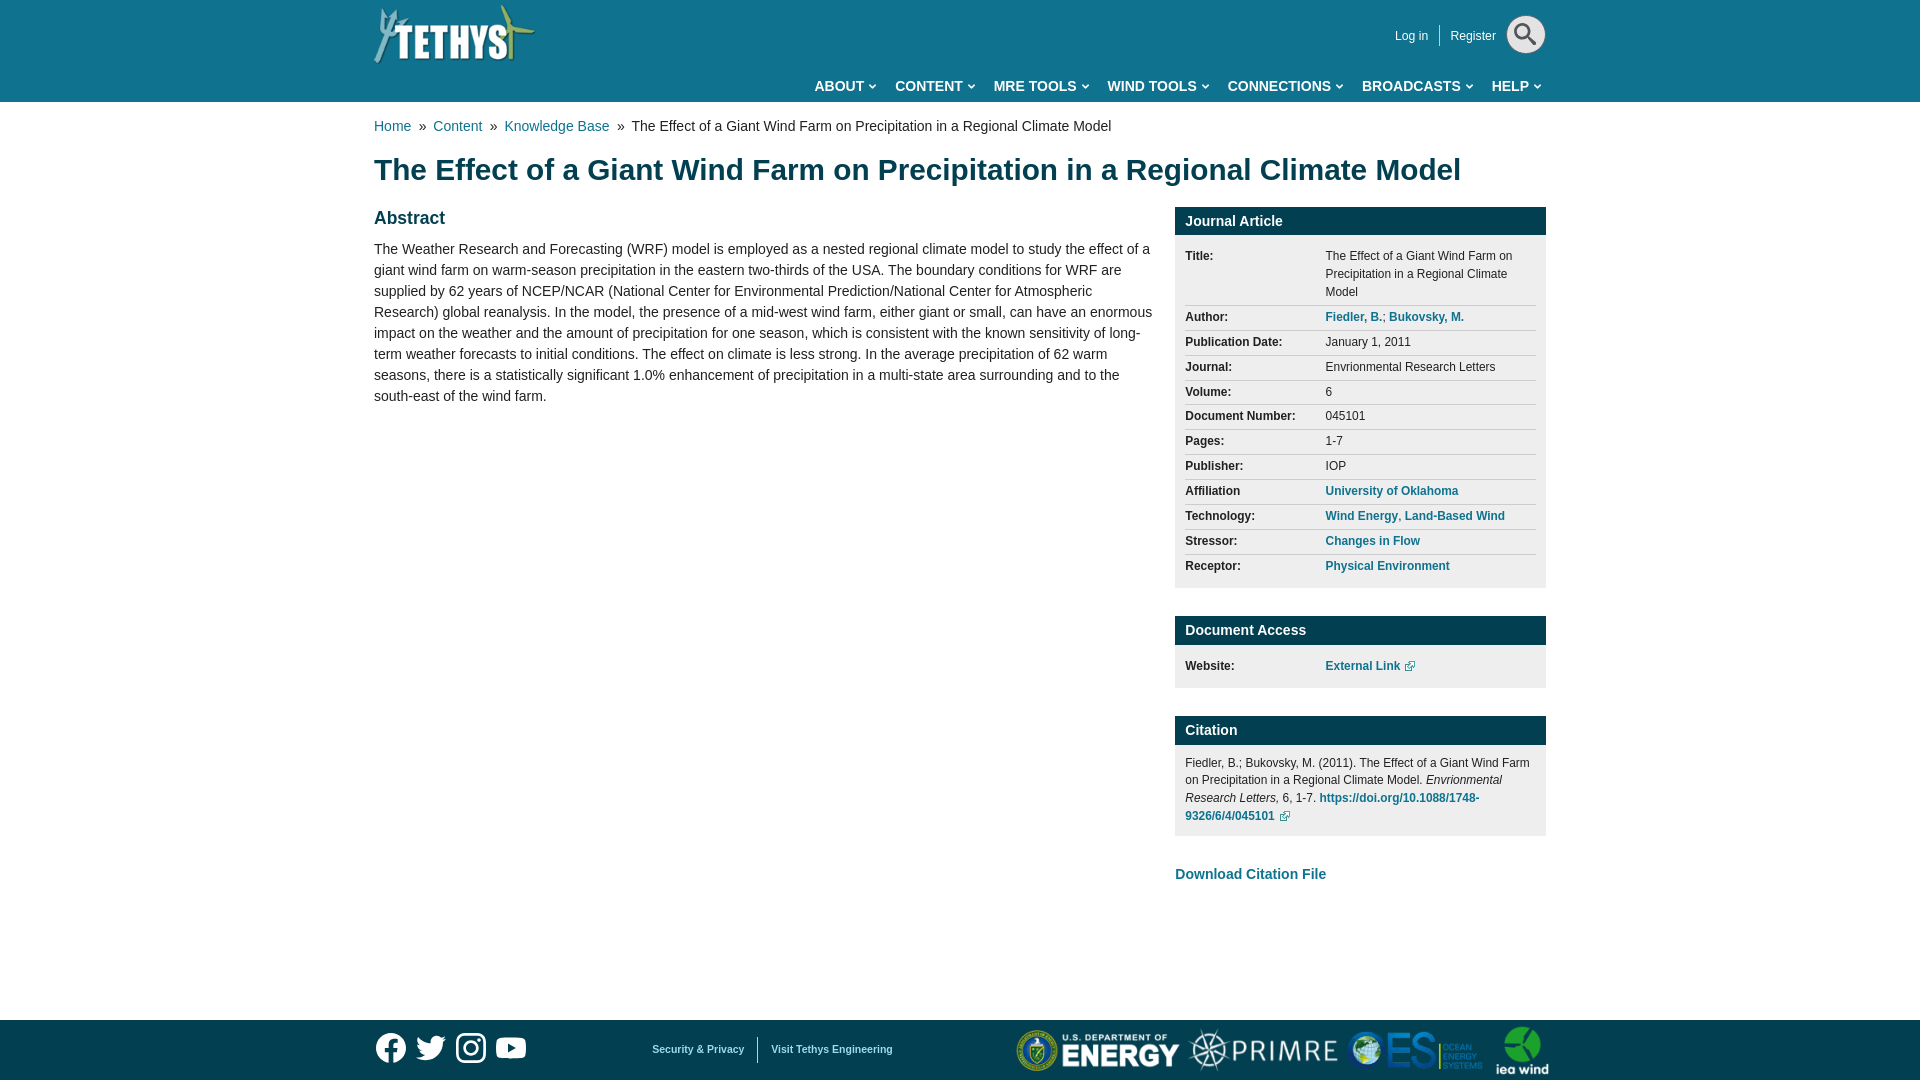 This screenshot has height=1080, width=1920. I want to click on HELP, so click(1516, 86).